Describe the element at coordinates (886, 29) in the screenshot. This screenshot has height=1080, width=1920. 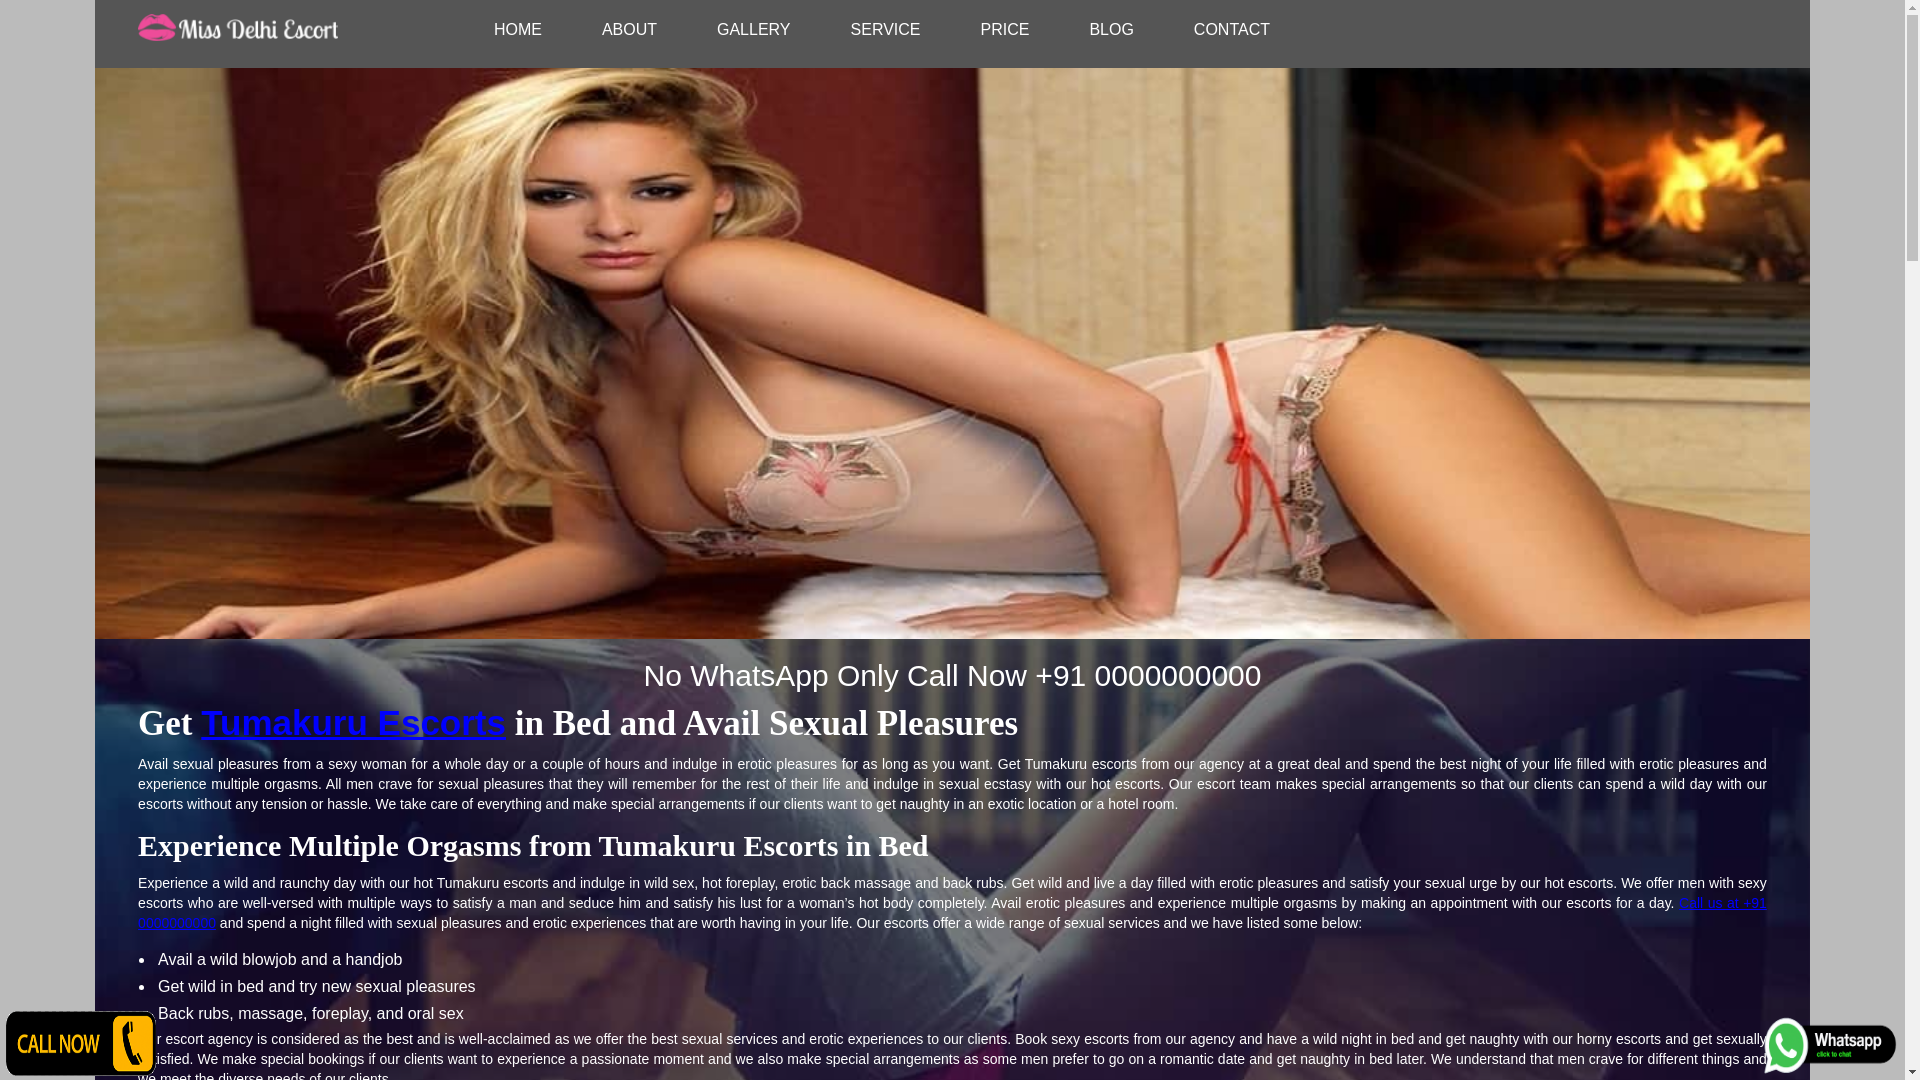
I see `SERVICE` at that location.